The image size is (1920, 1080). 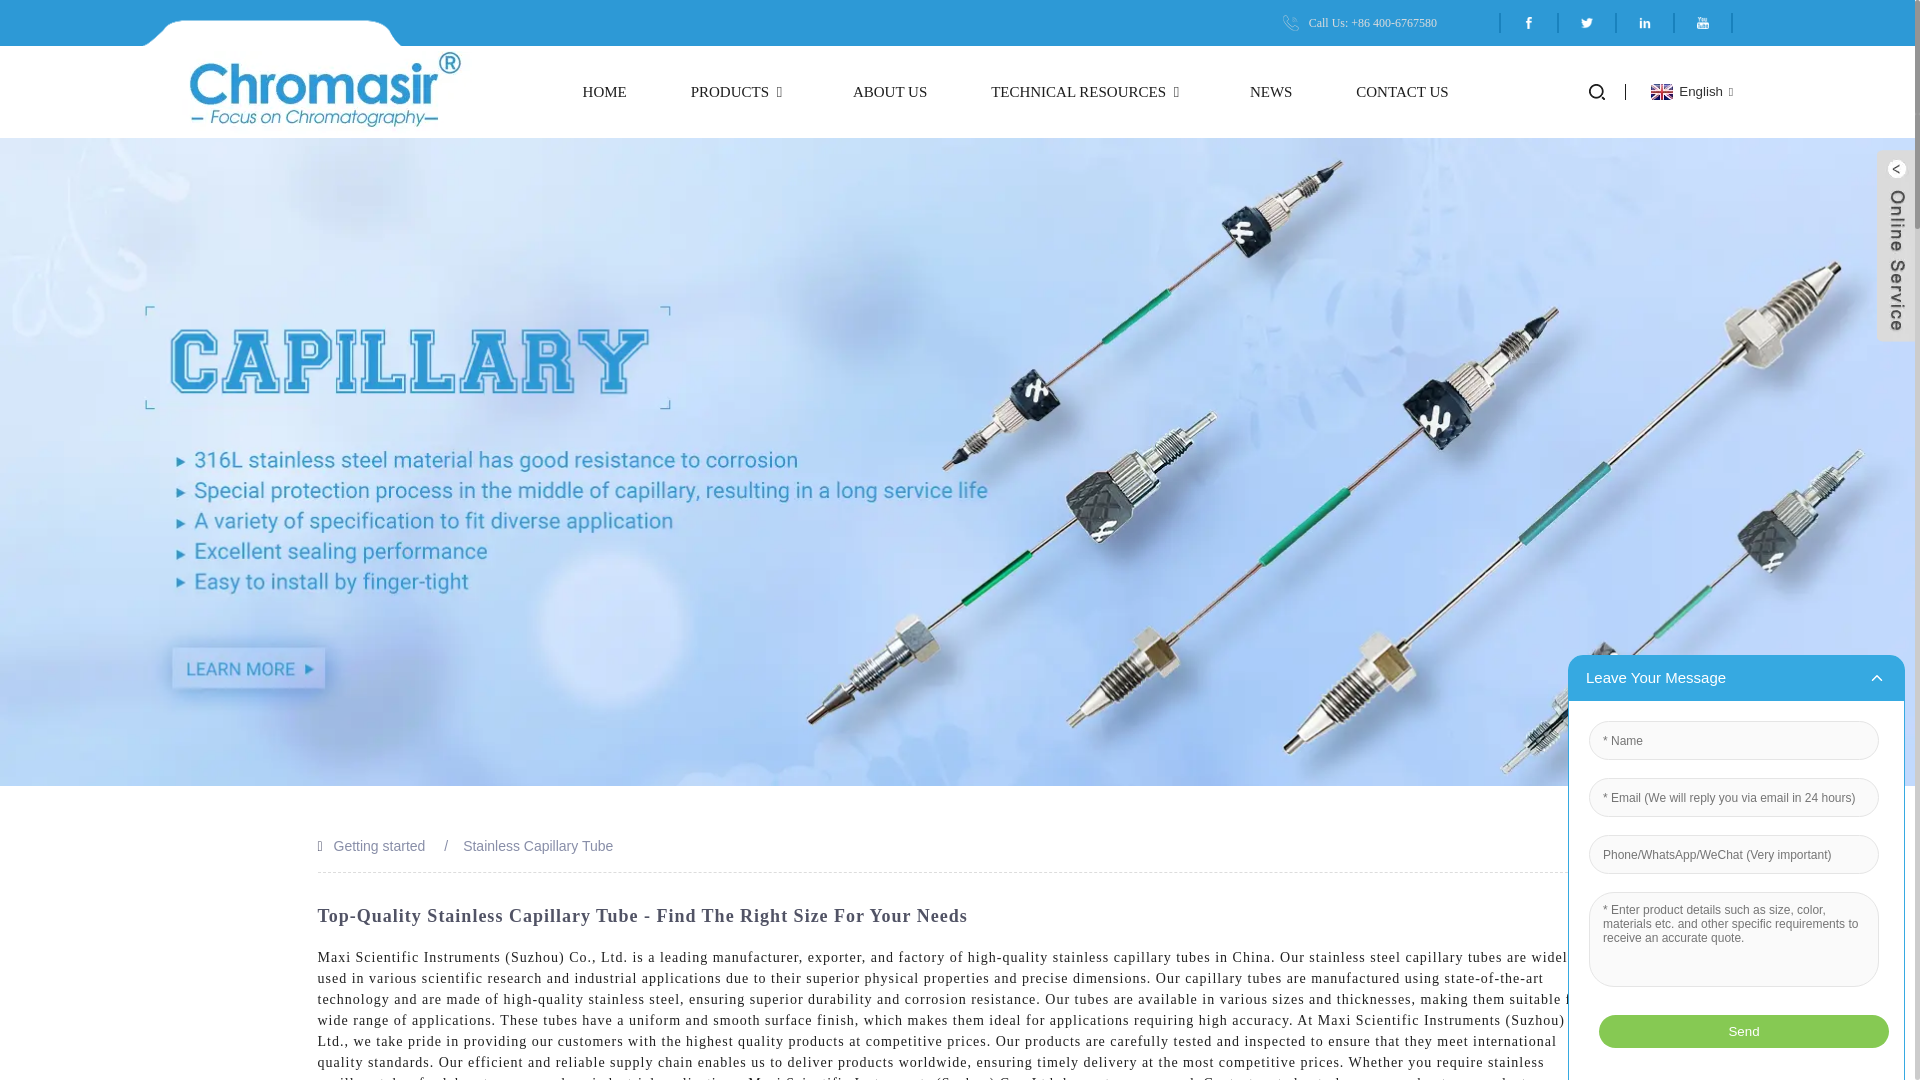 I want to click on Getting started, so click(x=380, y=846).